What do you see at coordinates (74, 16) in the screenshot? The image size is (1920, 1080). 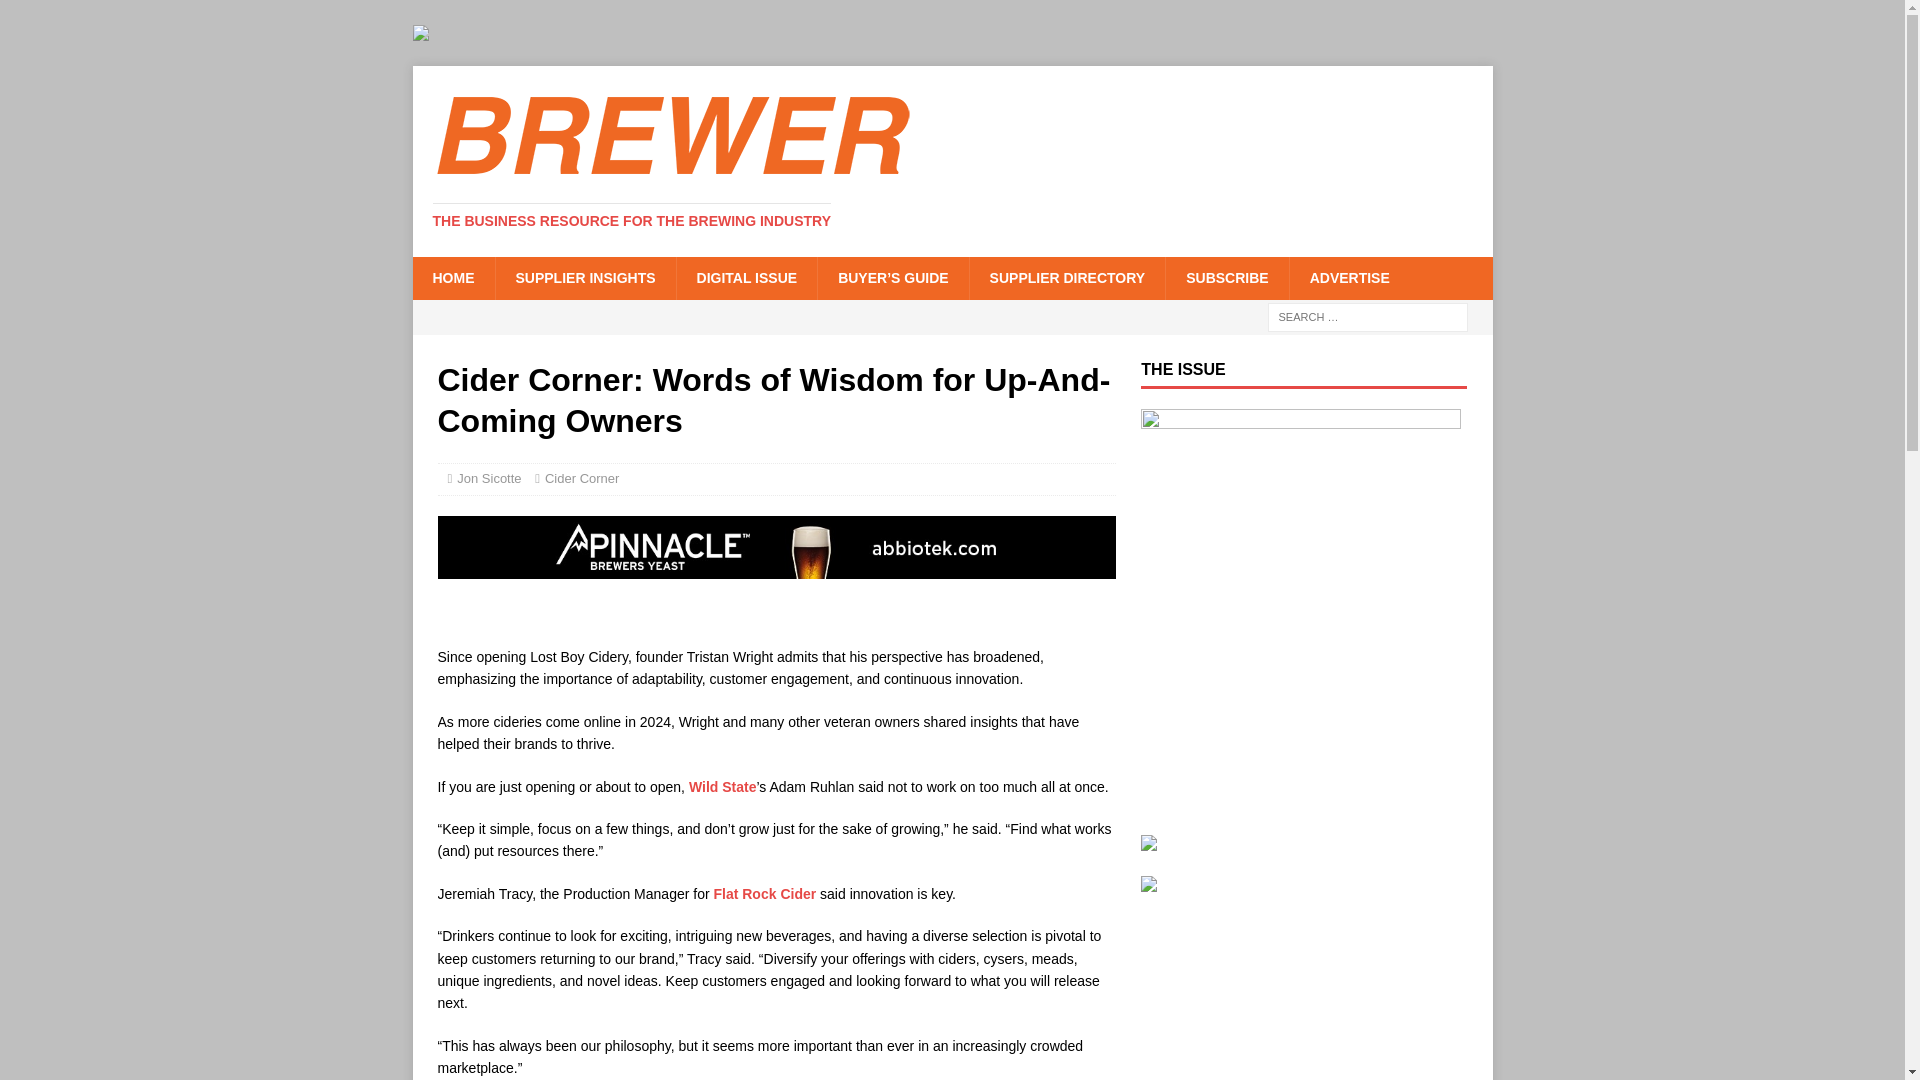 I see `Search` at bounding box center [74, 16].